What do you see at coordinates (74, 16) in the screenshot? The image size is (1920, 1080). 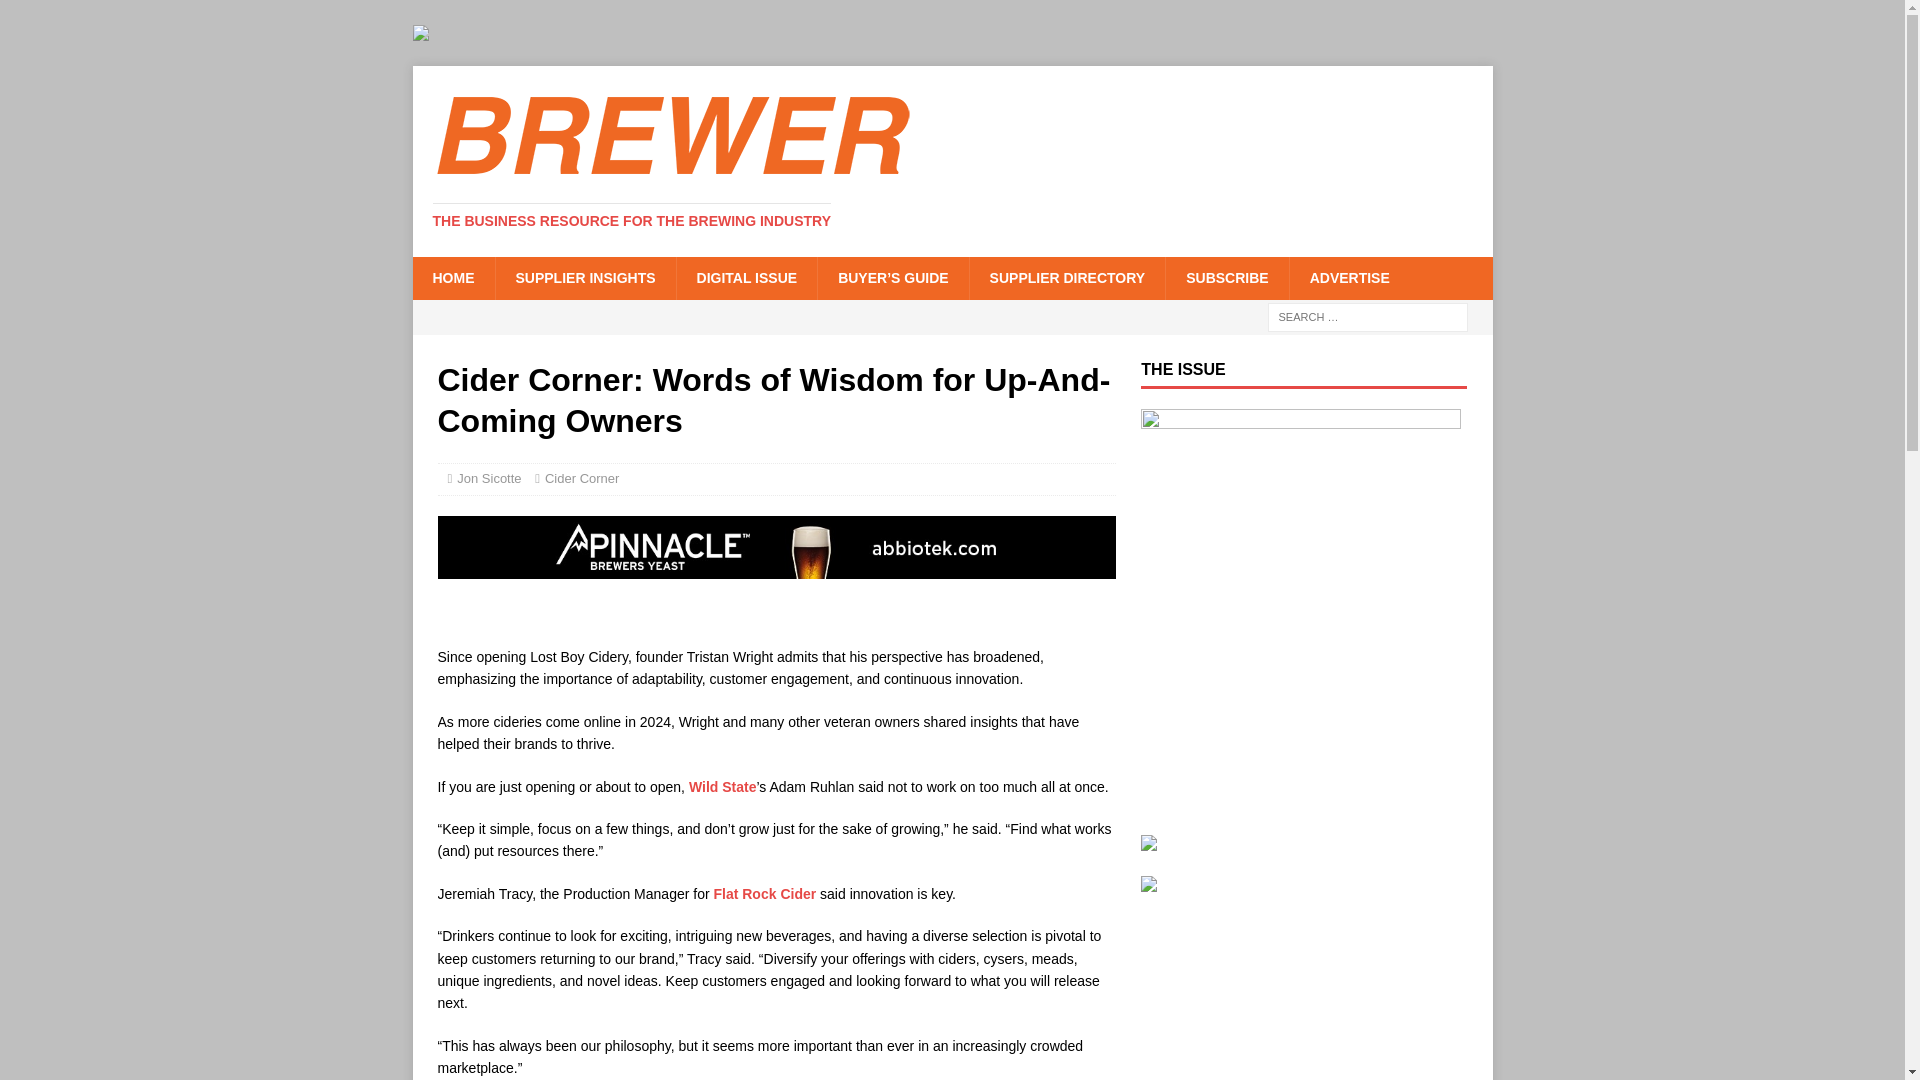 I see `Search` at bounding box center [74, 16].